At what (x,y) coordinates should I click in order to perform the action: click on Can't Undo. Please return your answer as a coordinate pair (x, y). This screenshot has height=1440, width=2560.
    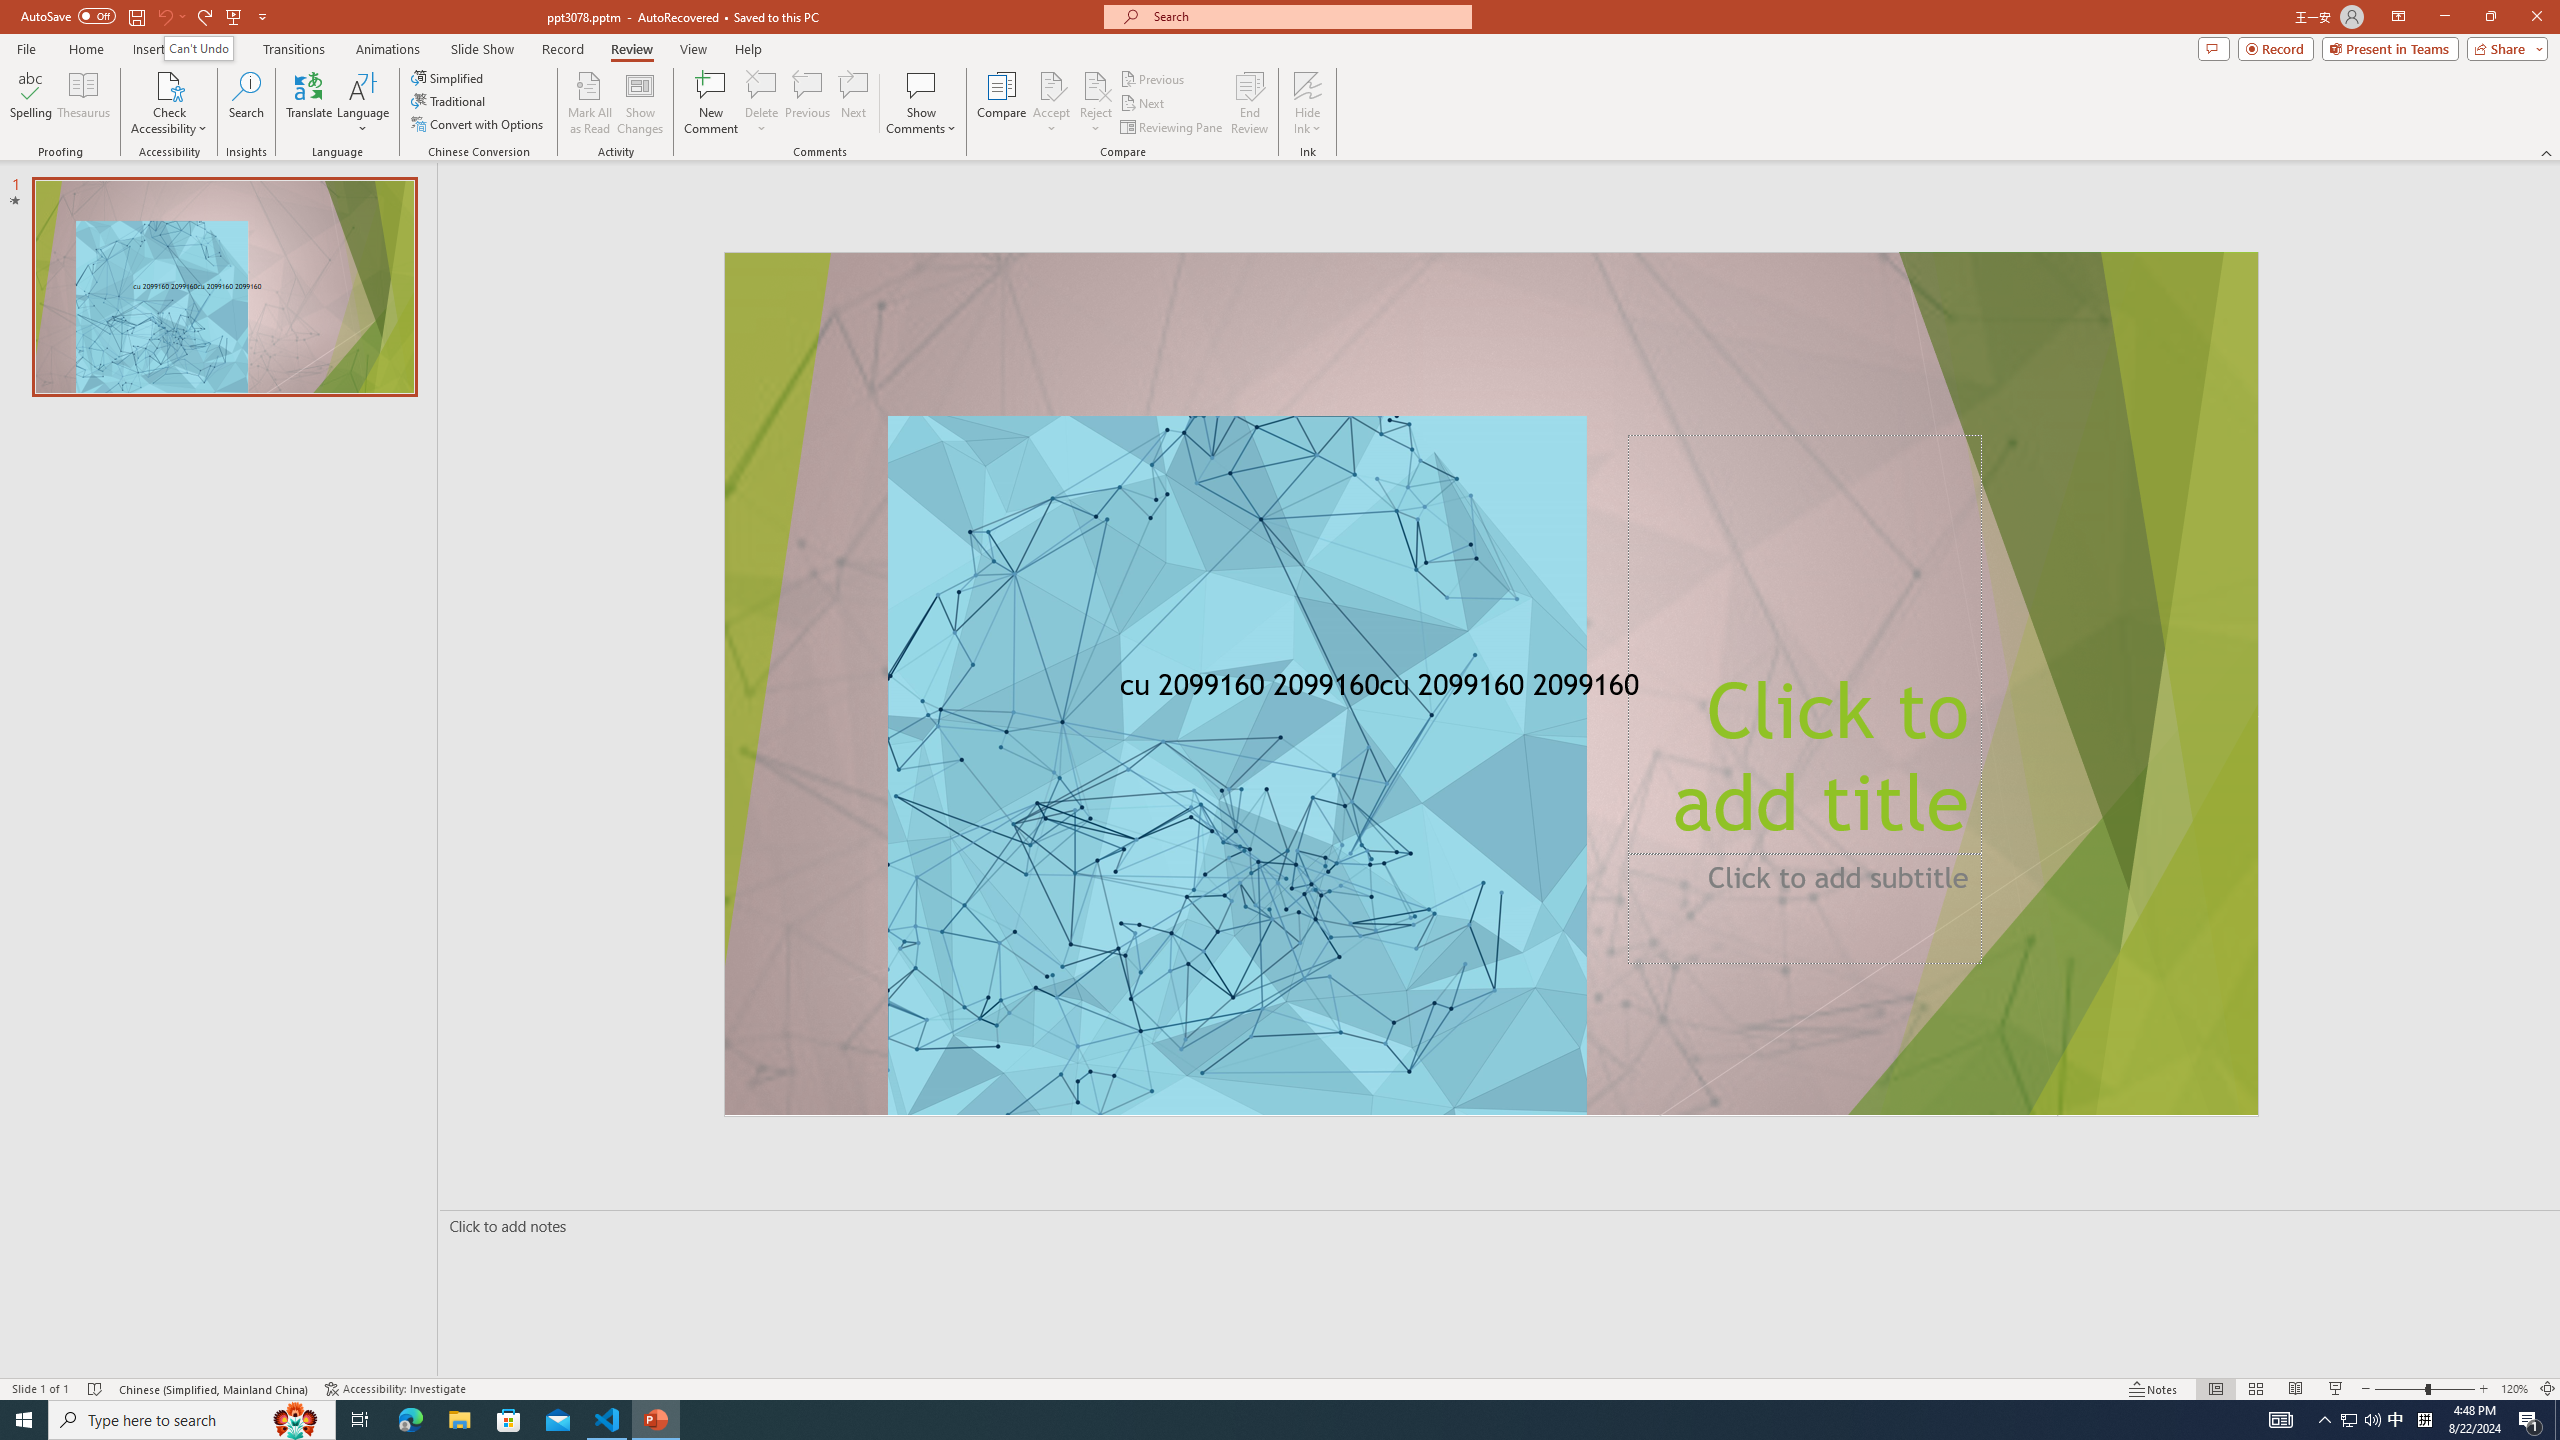
    Looking at the image, I should click on (198, 48).